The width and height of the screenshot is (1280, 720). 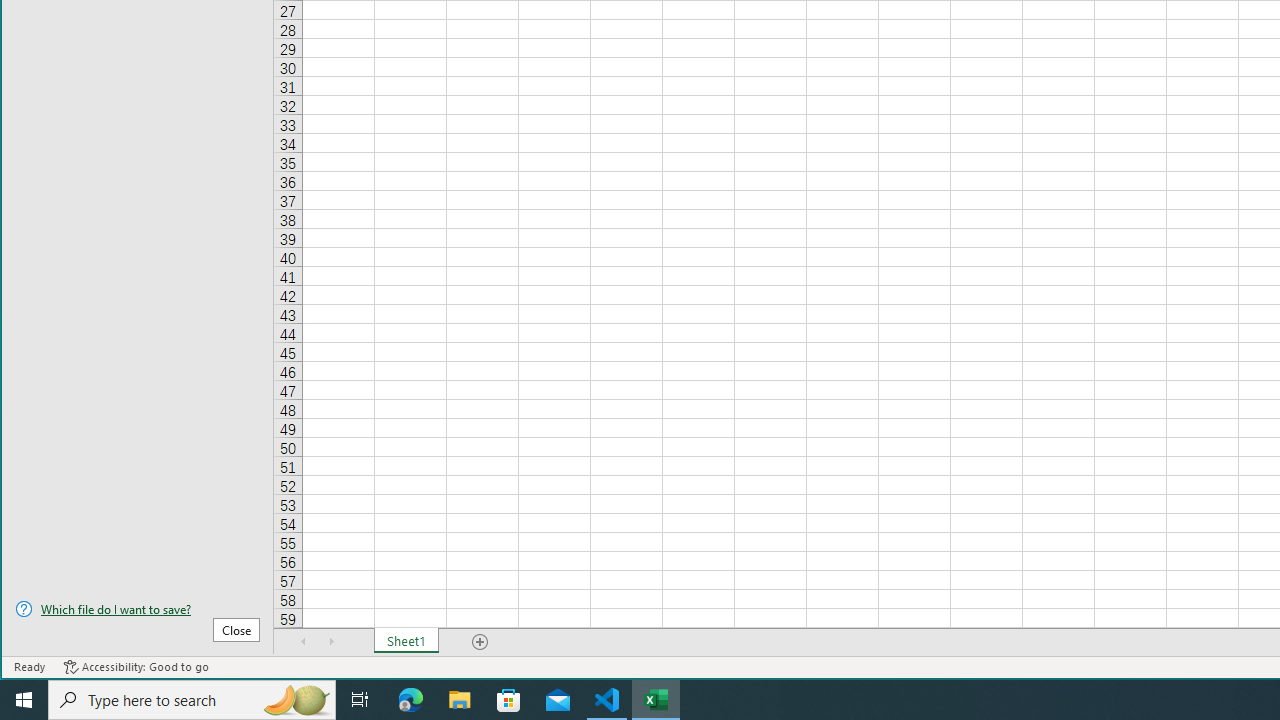 What do you see at coordinates (460, 700) in the screenshot?
I see `File Explorer` at bounding box center [460, 700].